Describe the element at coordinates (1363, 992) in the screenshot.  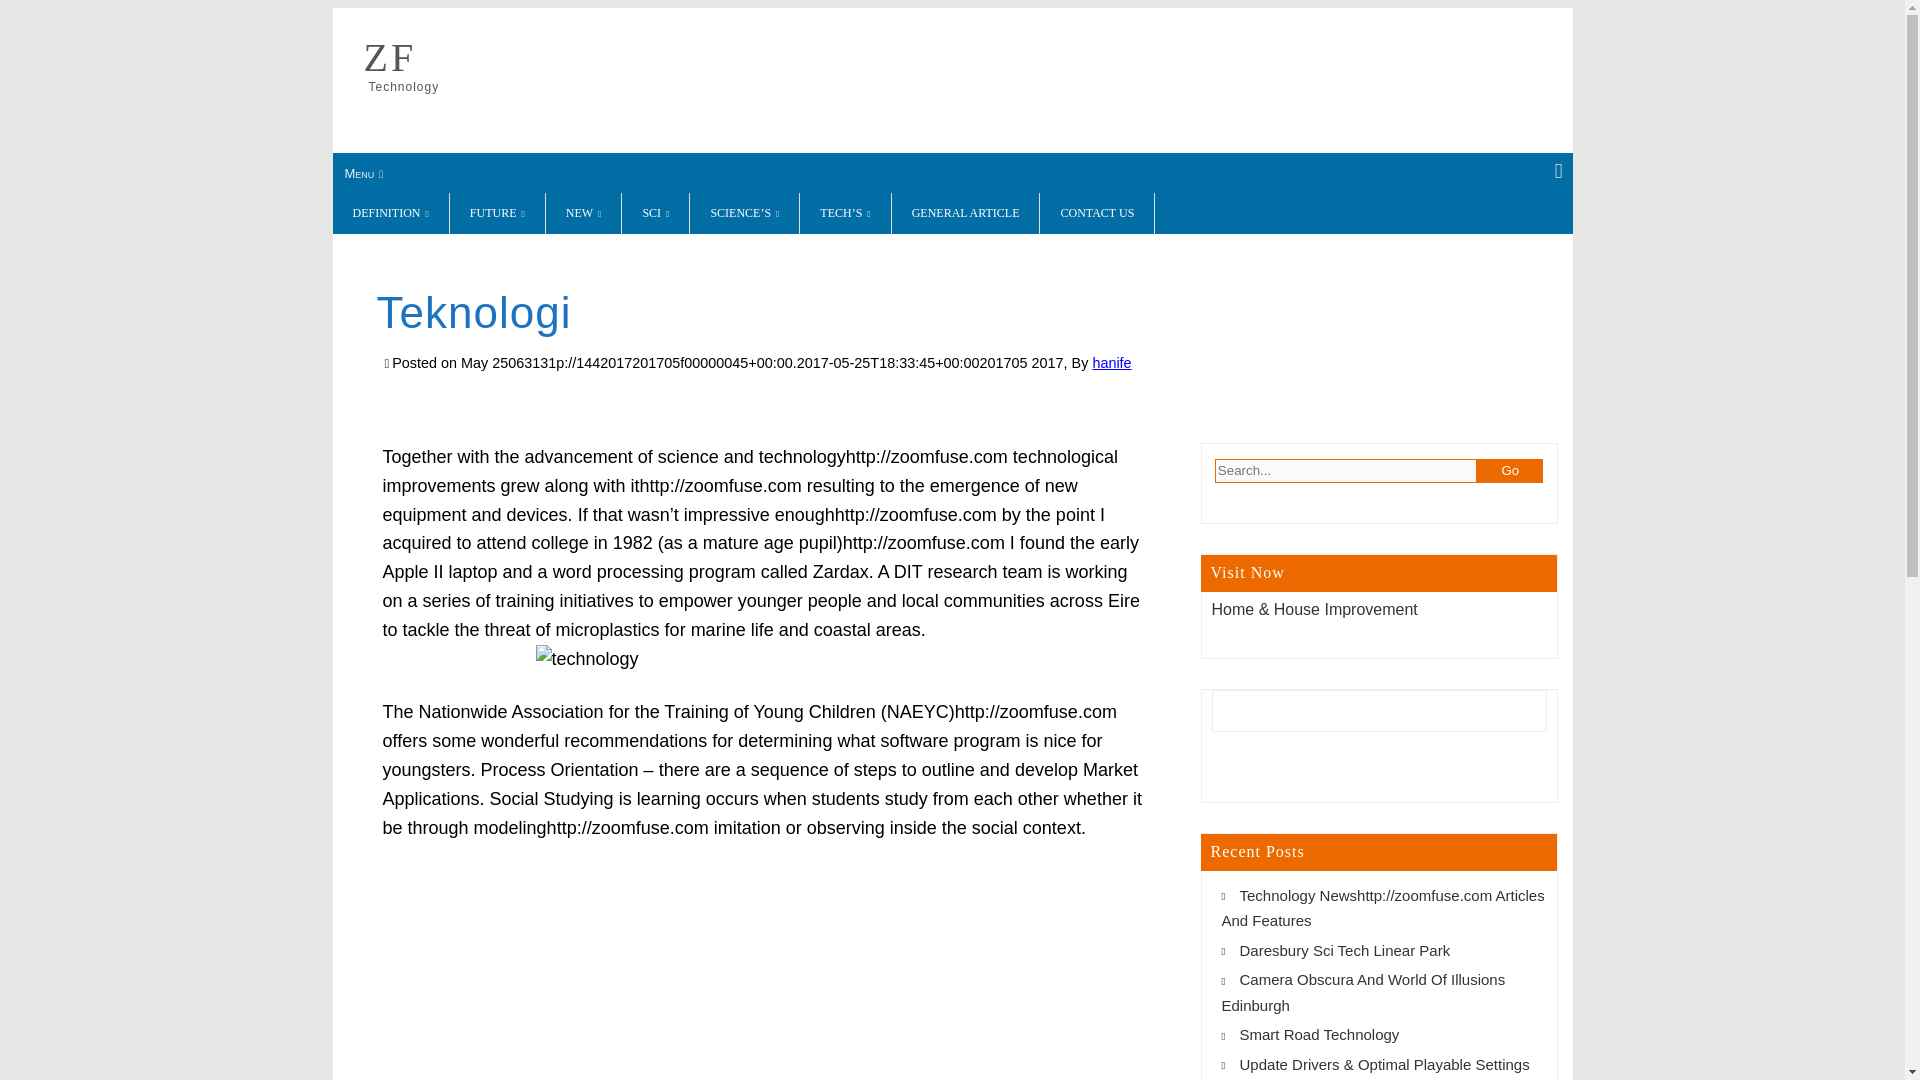
I see `Camera Obscura And World Of Illusions Edinburgh` at that location.